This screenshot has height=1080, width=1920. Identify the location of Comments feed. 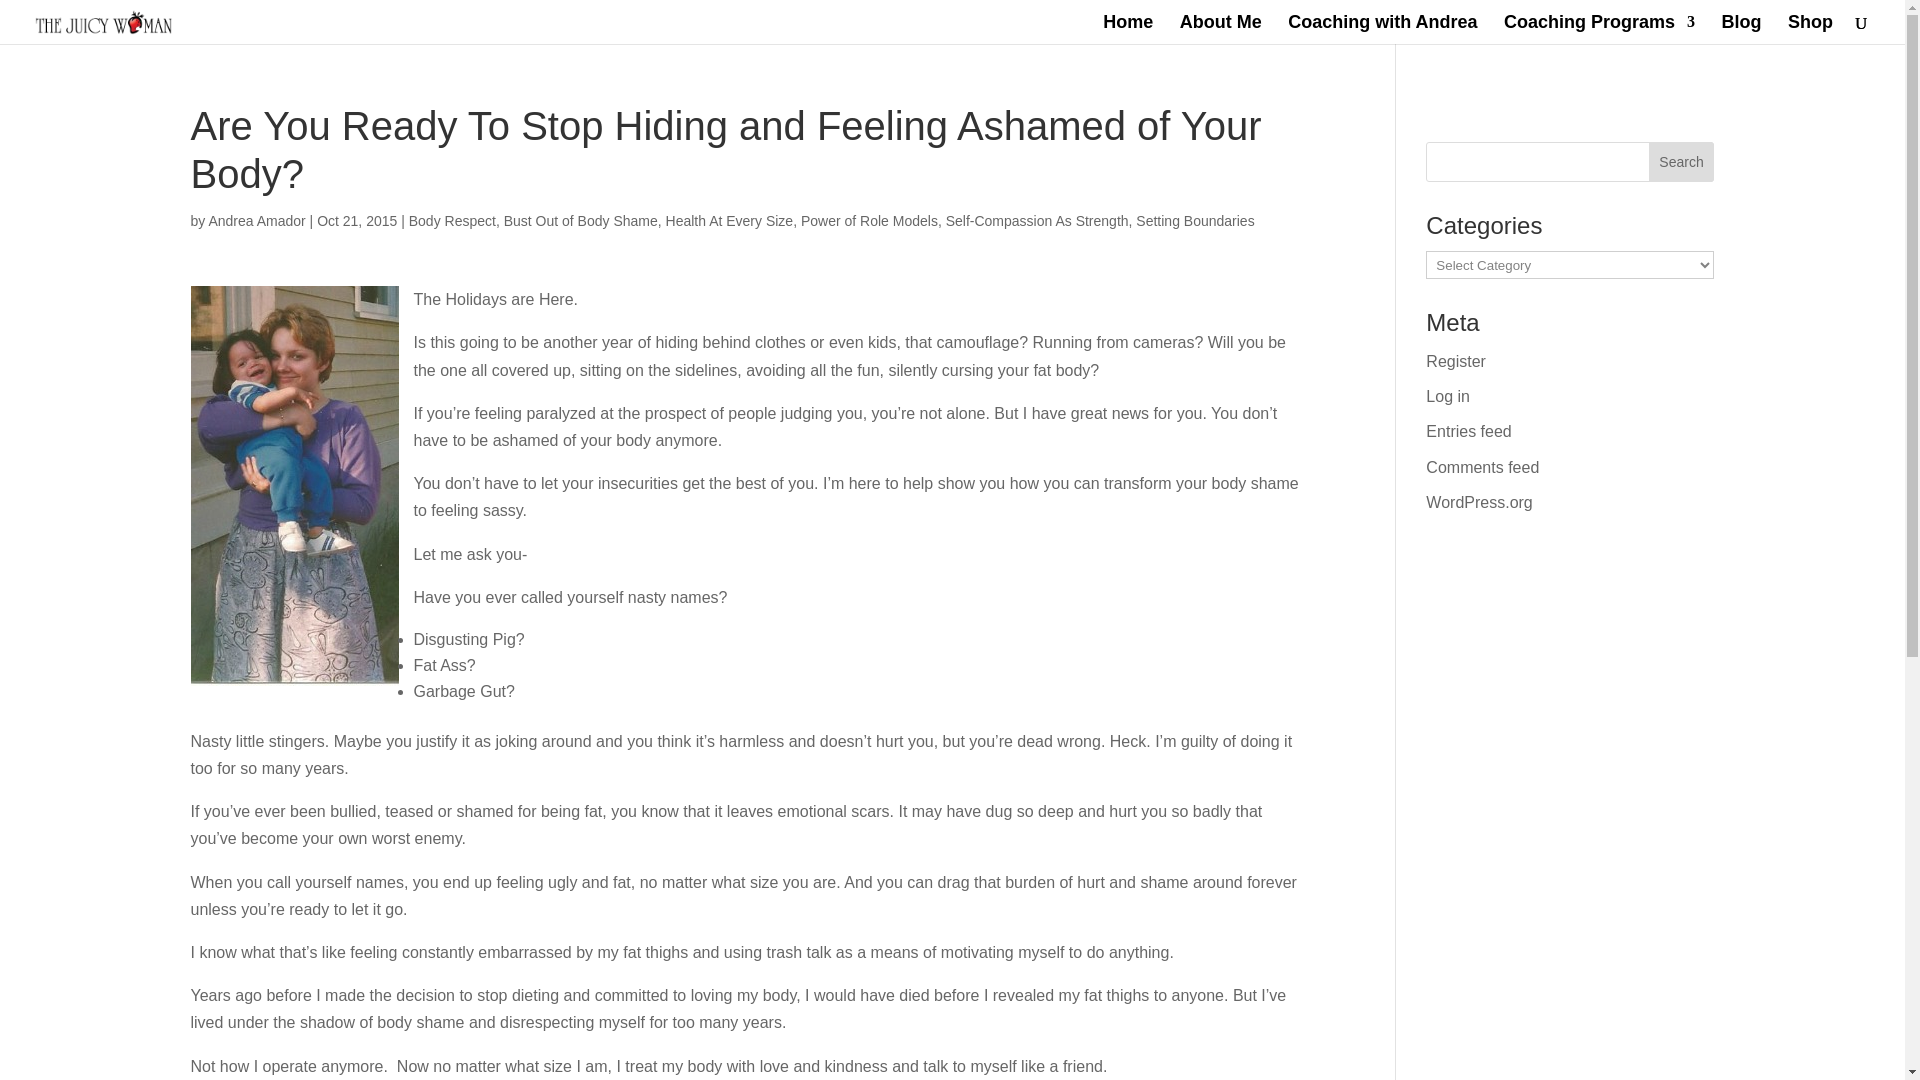
(1482, 468).